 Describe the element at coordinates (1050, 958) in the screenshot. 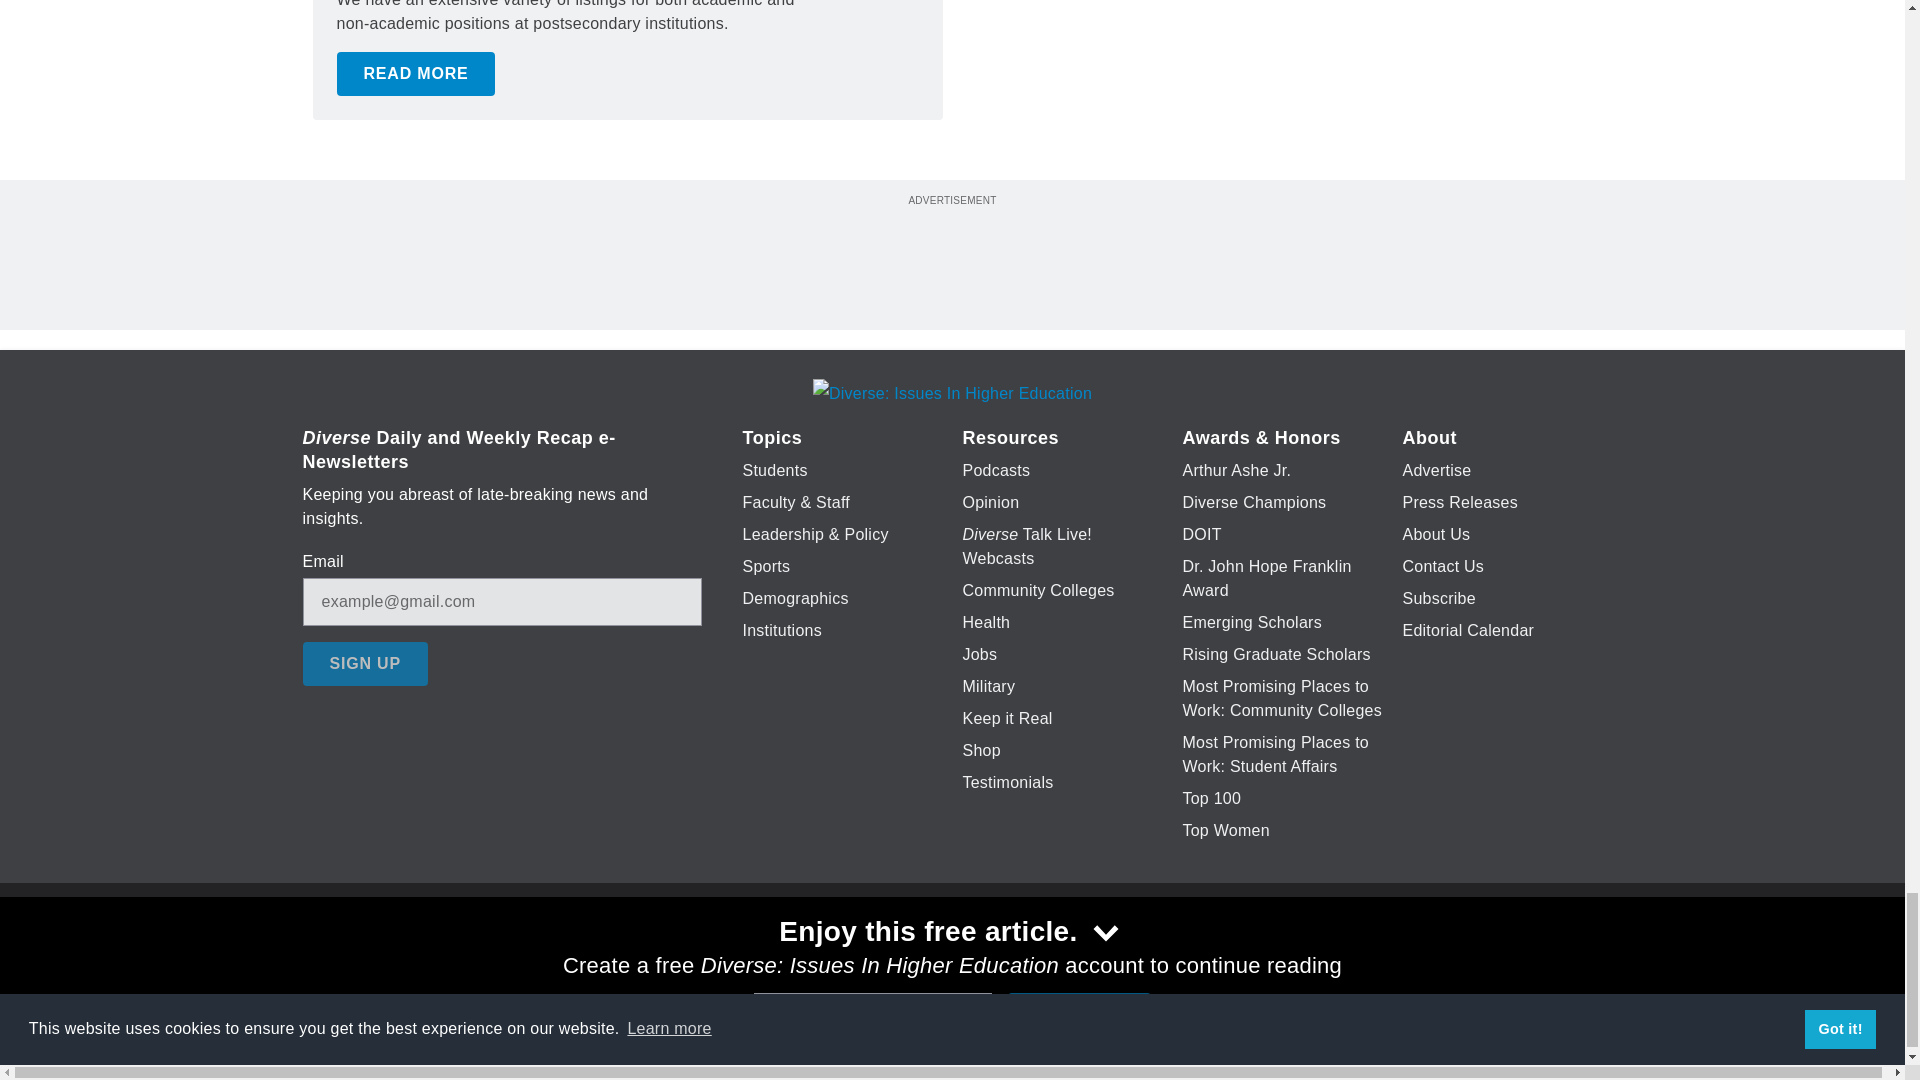

I see `Instagram icon` at that location.